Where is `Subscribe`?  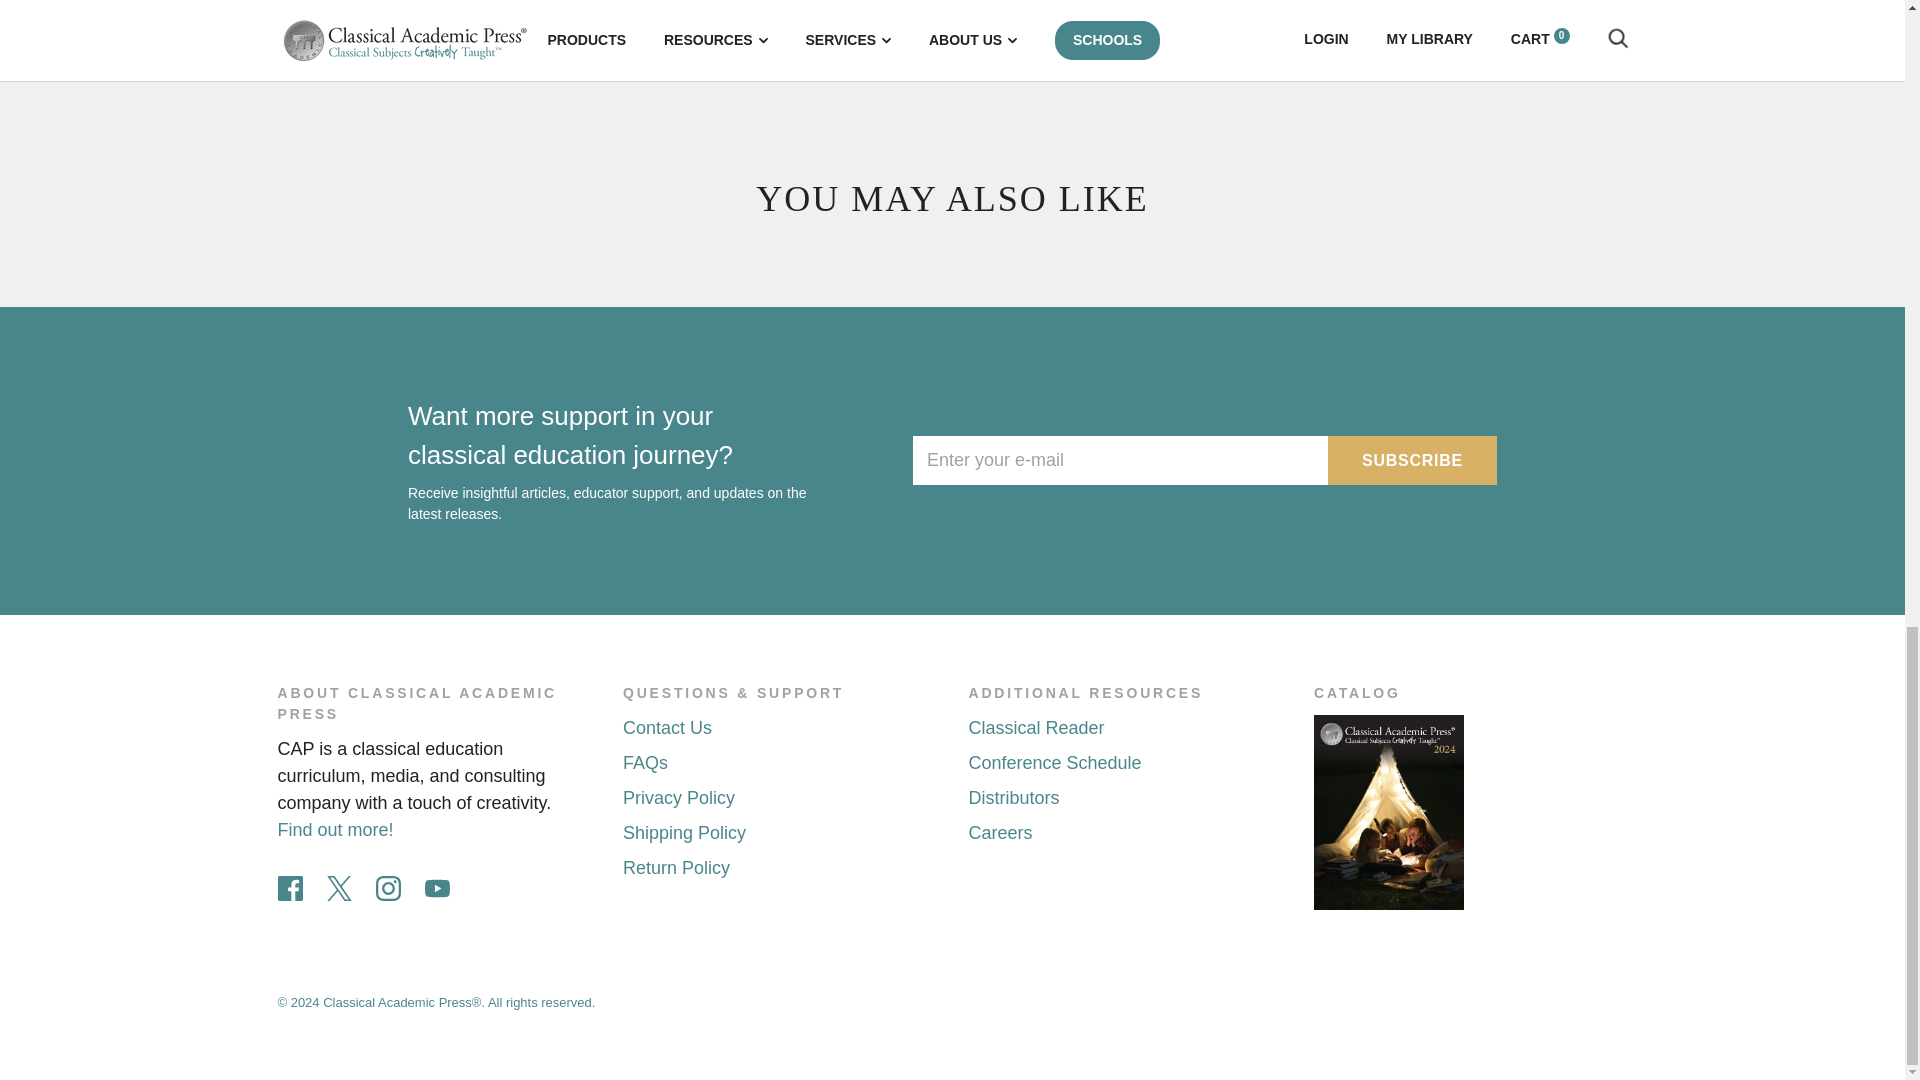 Subscribe is located at coordinates (1412, 460).